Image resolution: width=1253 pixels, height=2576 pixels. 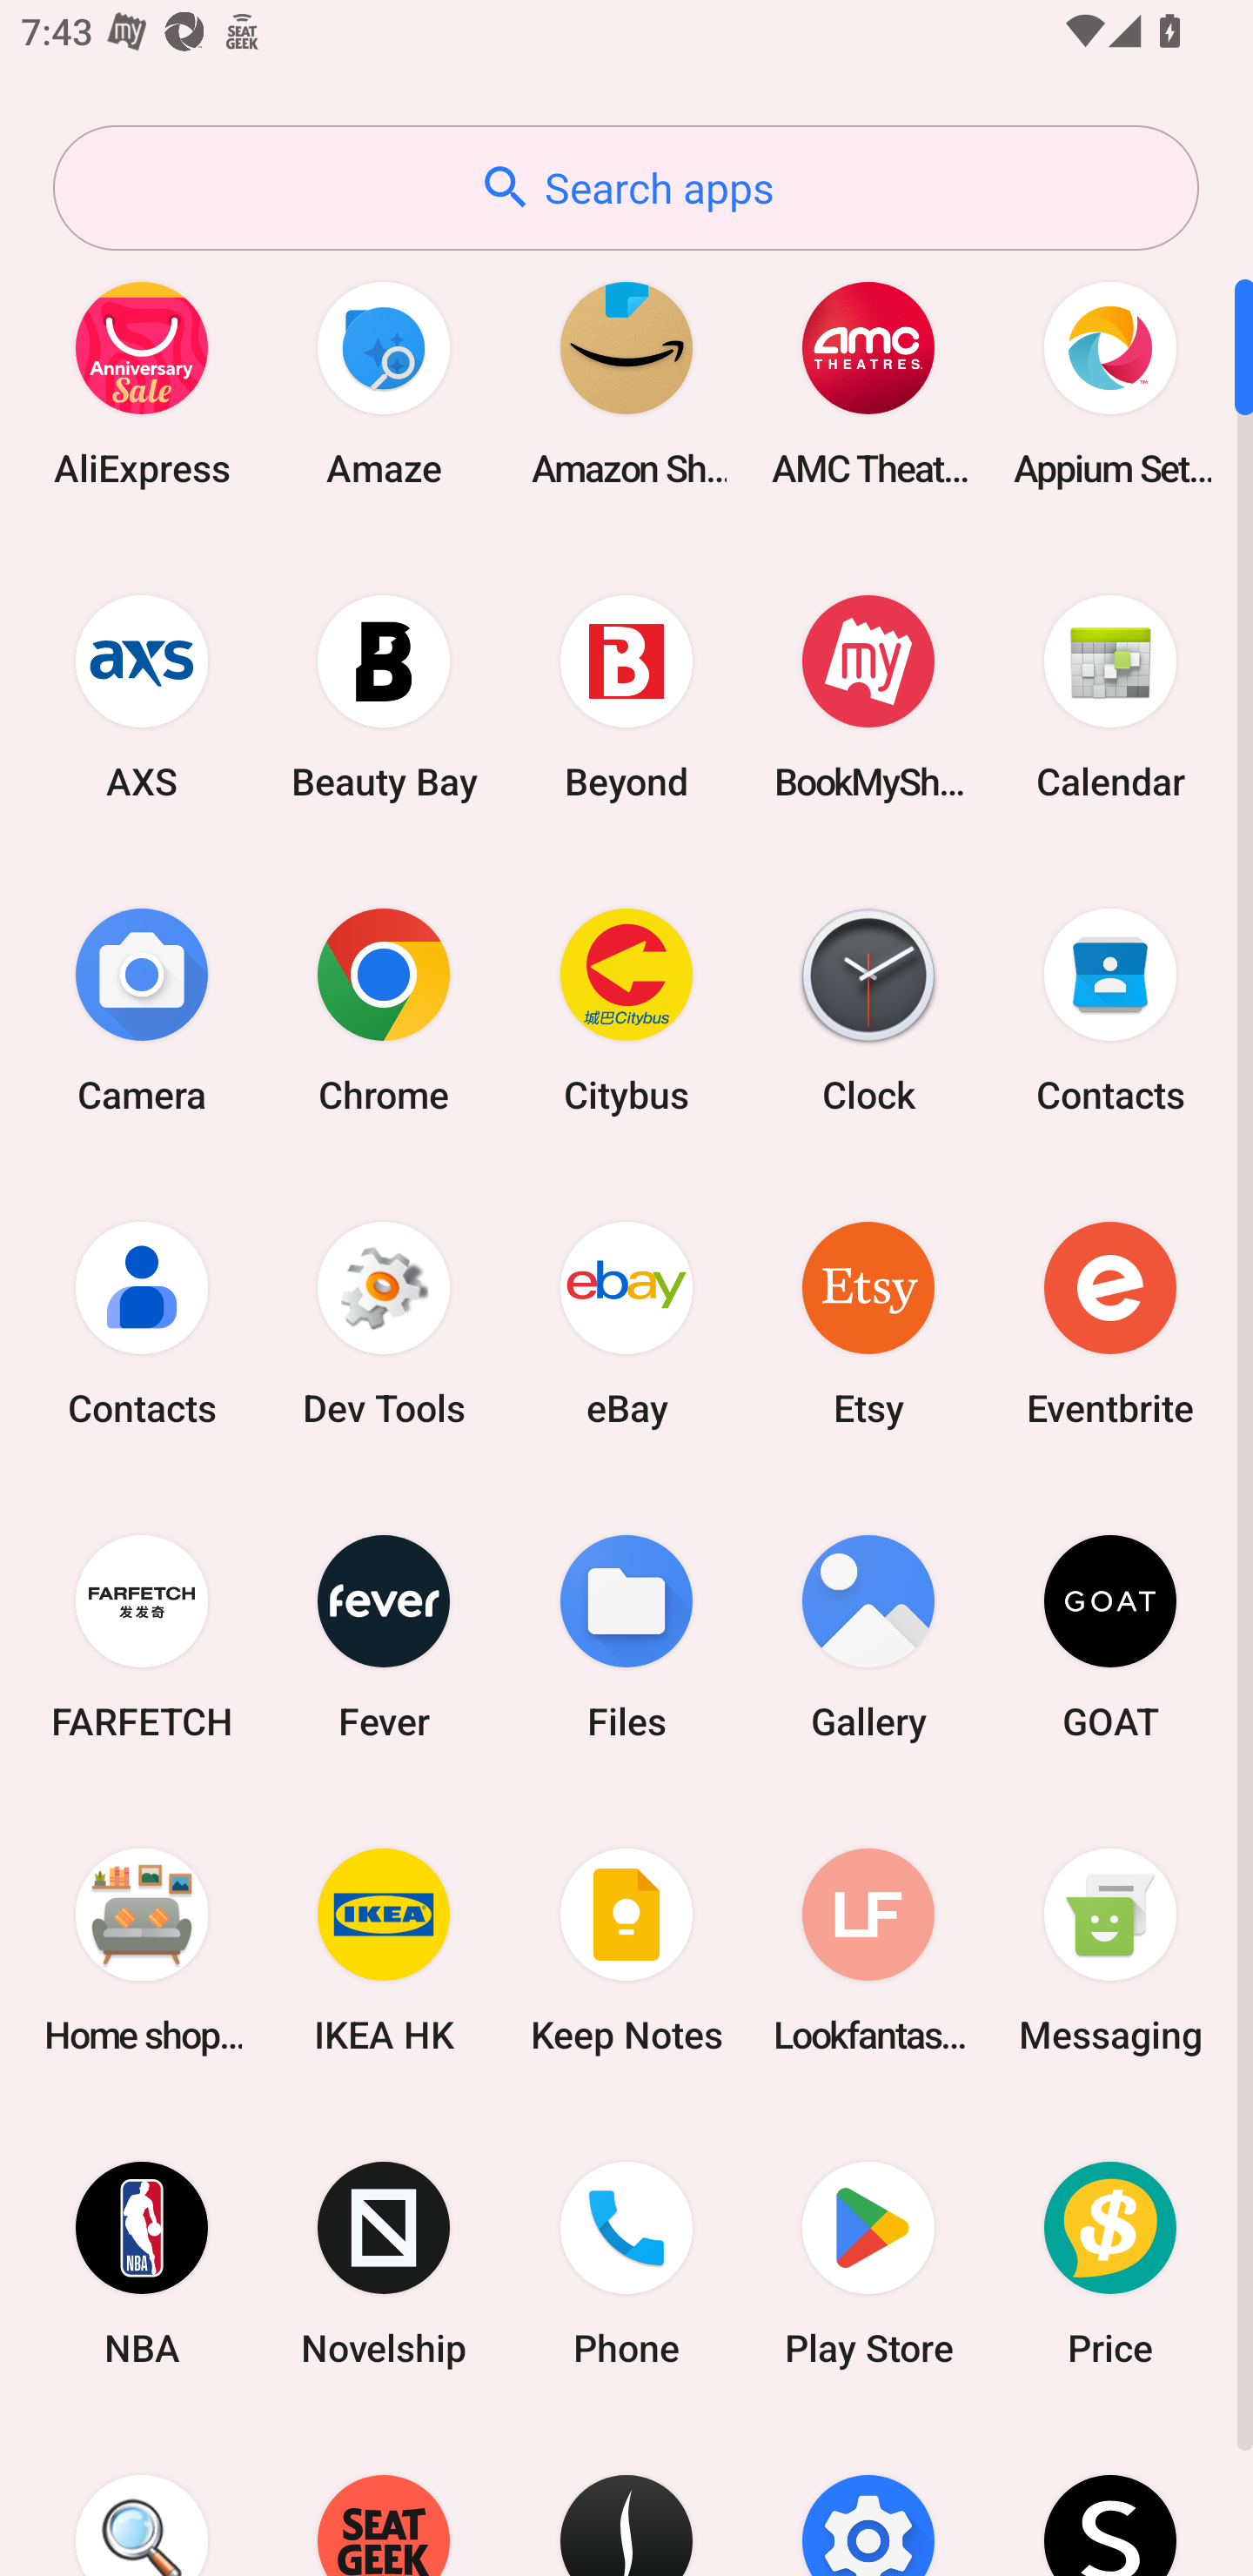 What do you see at coordinates (1110, 696) in the screenshot?
I see `Calendar` at bounding box center [1110, 696].